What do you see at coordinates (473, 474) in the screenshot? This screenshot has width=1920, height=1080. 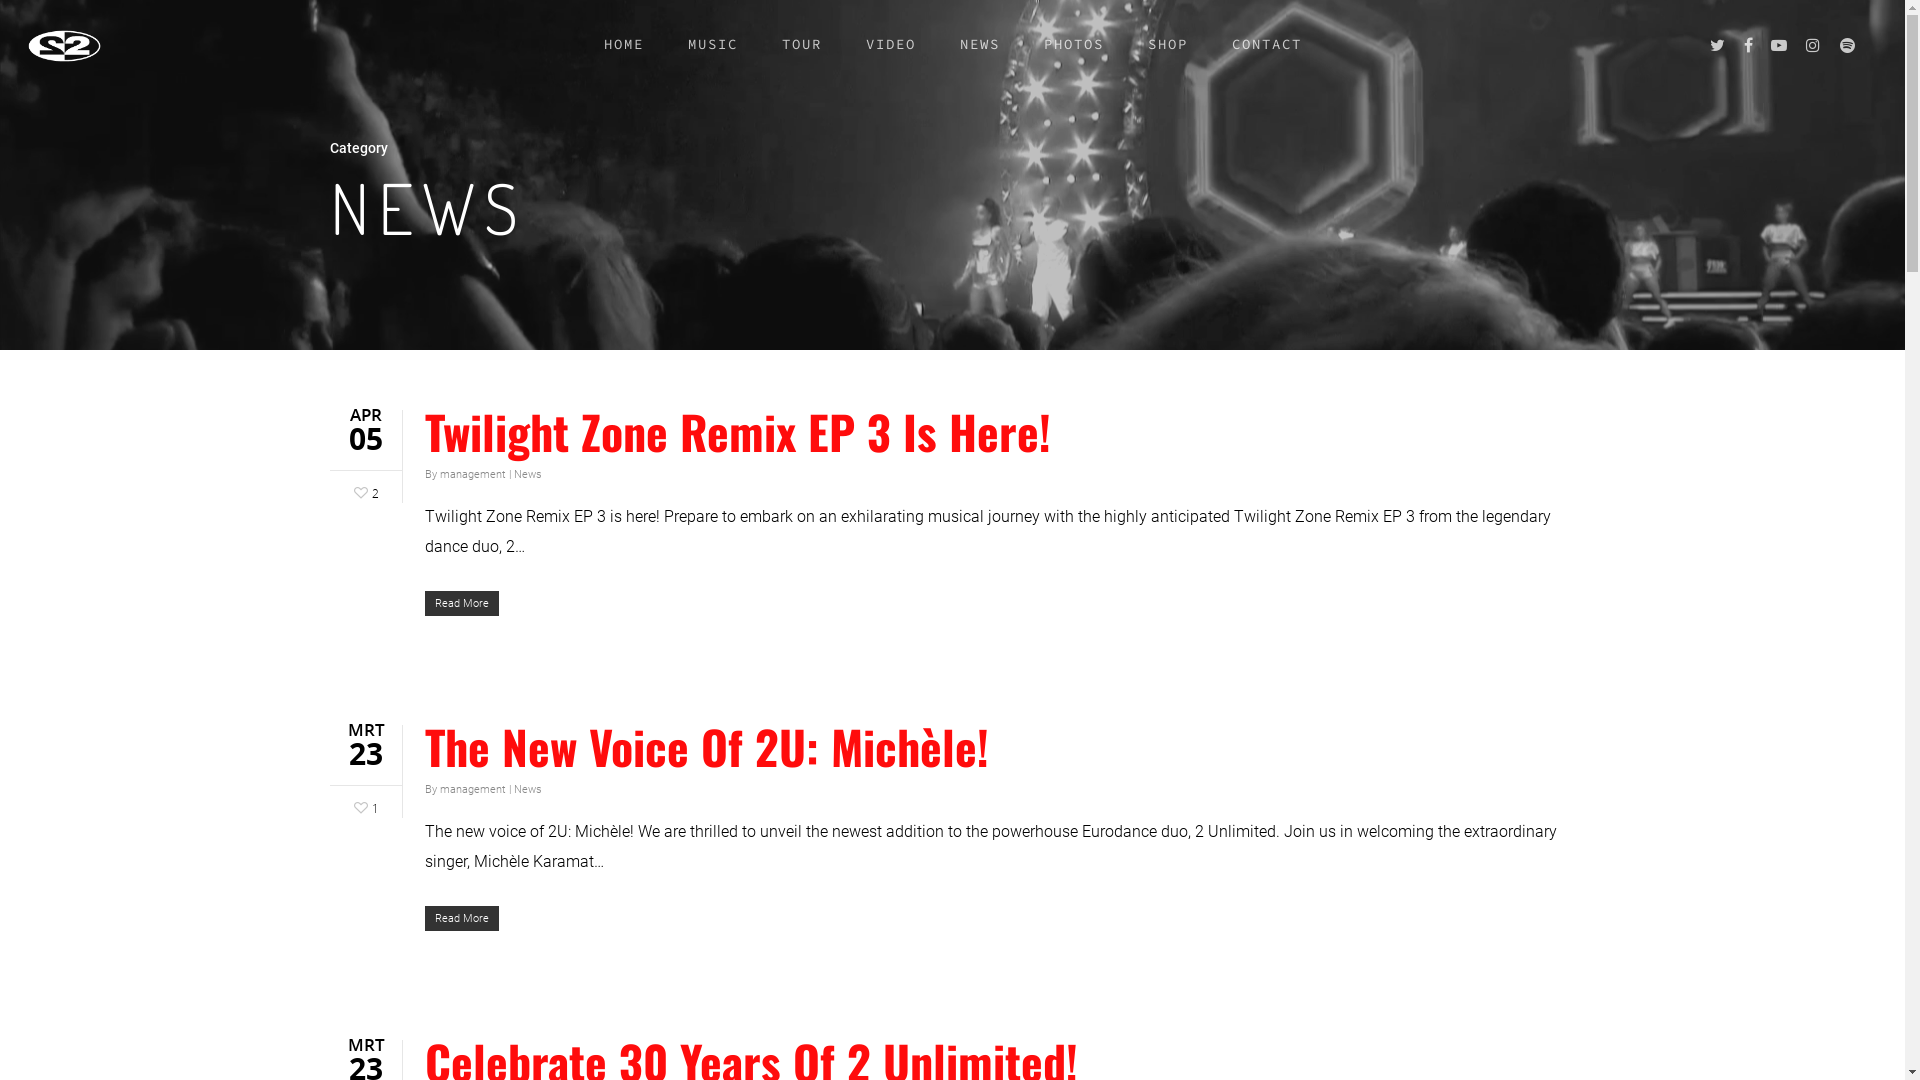 I see `management` at bounding box center [473, 474].